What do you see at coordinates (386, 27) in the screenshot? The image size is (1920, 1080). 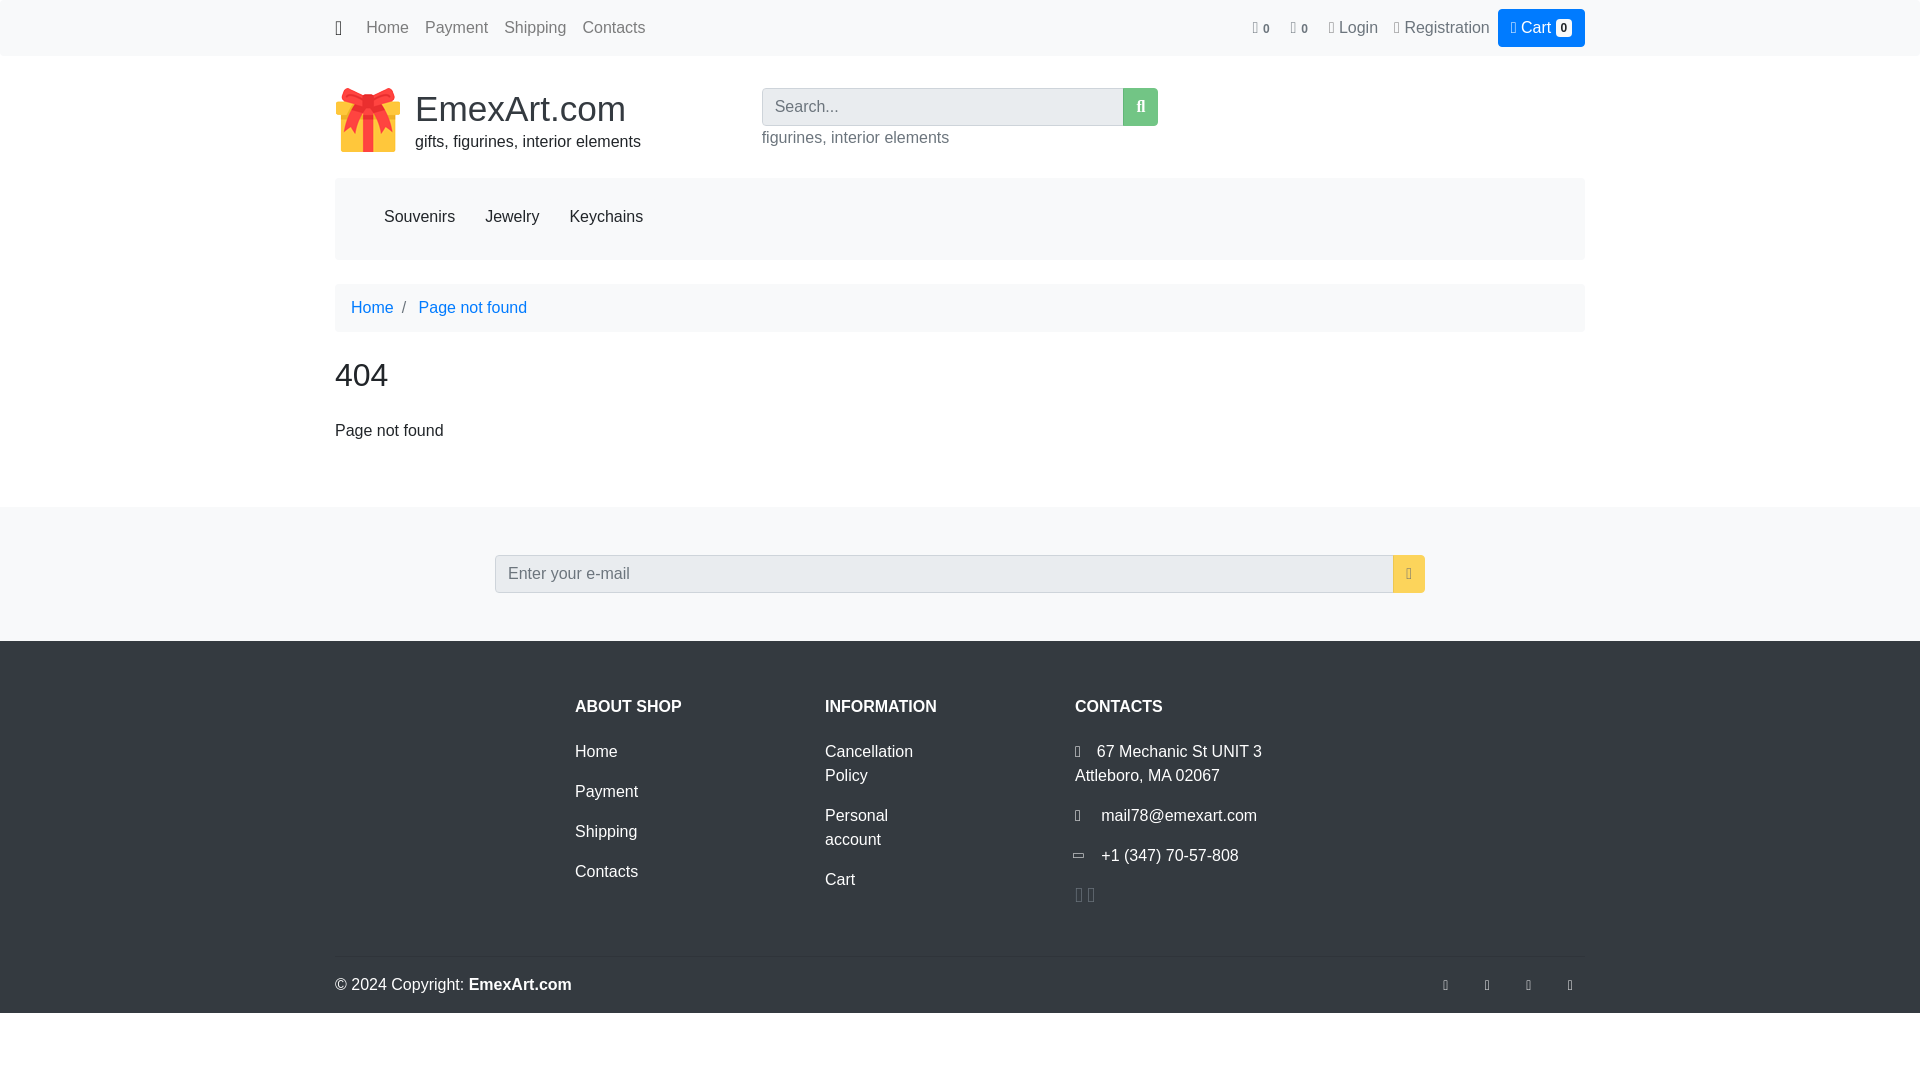 I see `Home` at bounding box center [386, 27].